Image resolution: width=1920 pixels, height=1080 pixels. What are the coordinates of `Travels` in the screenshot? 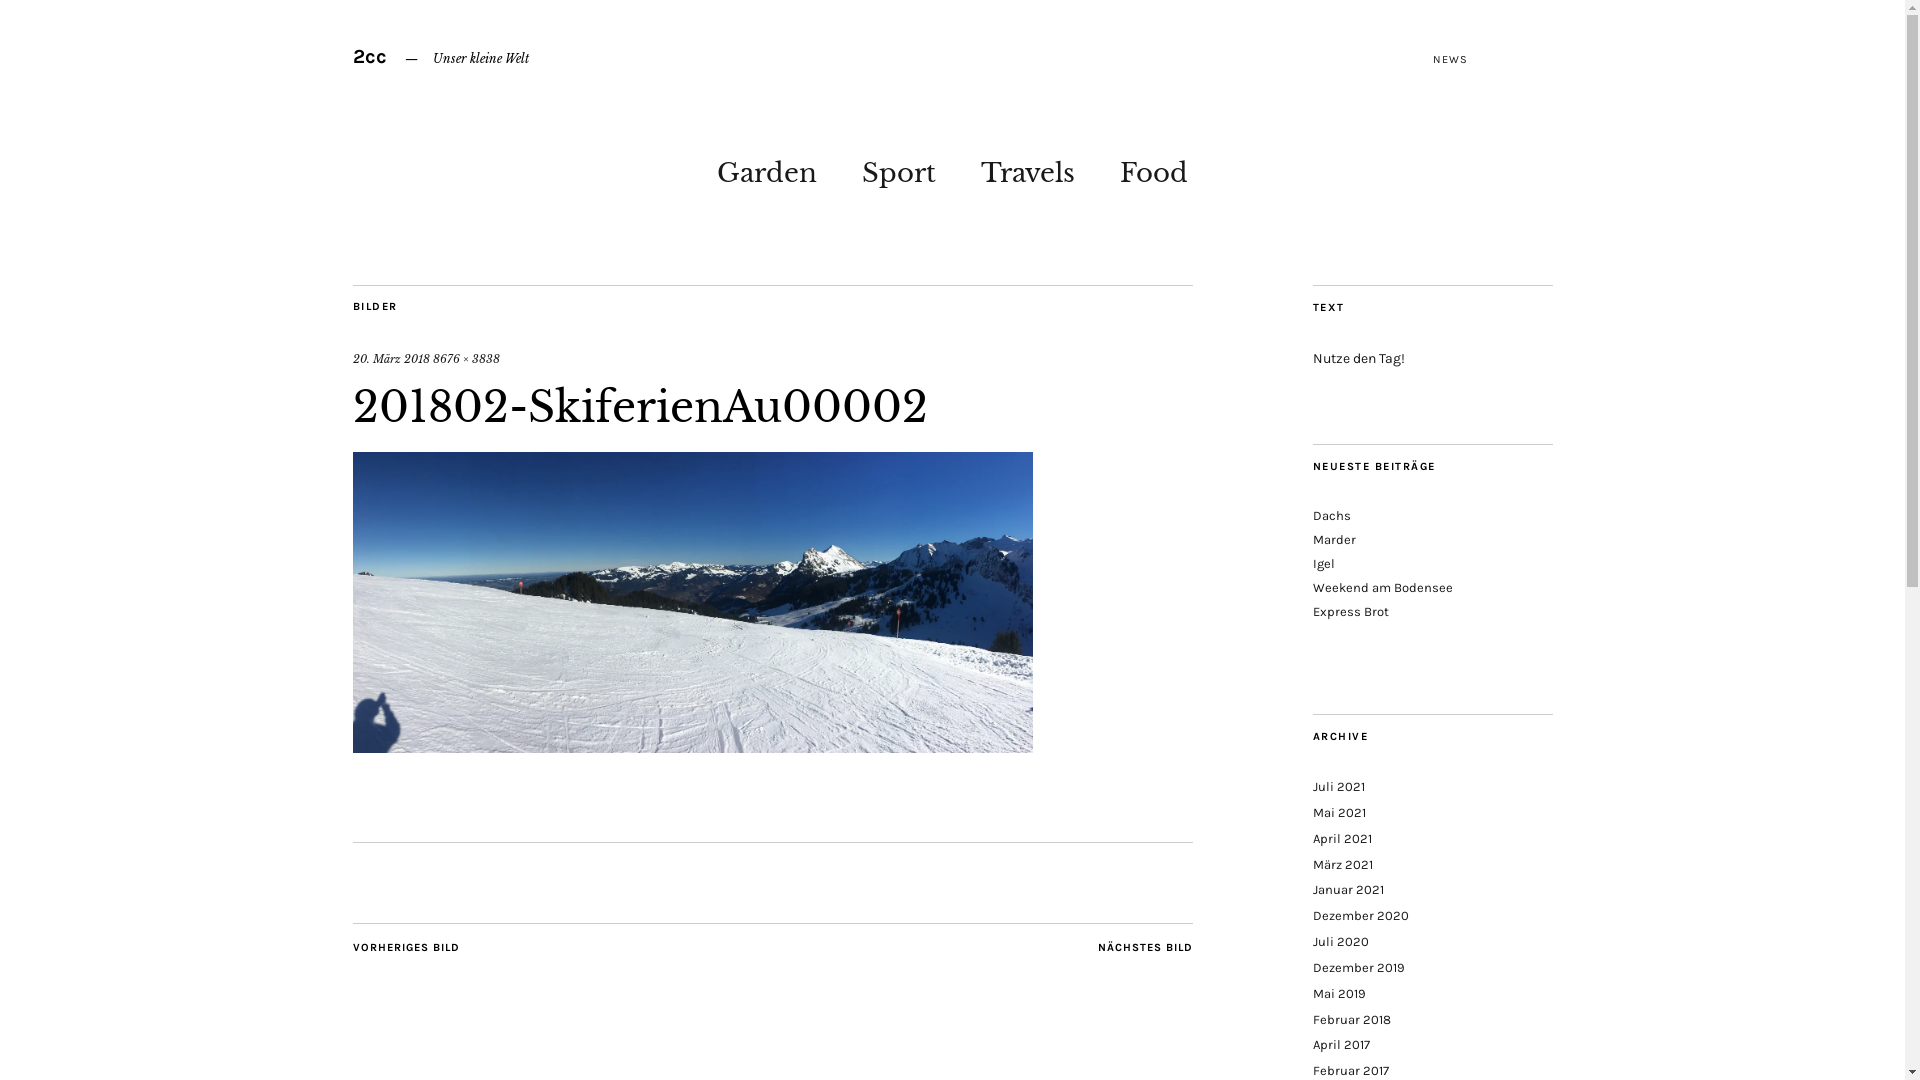 It's located at (1028, 168).